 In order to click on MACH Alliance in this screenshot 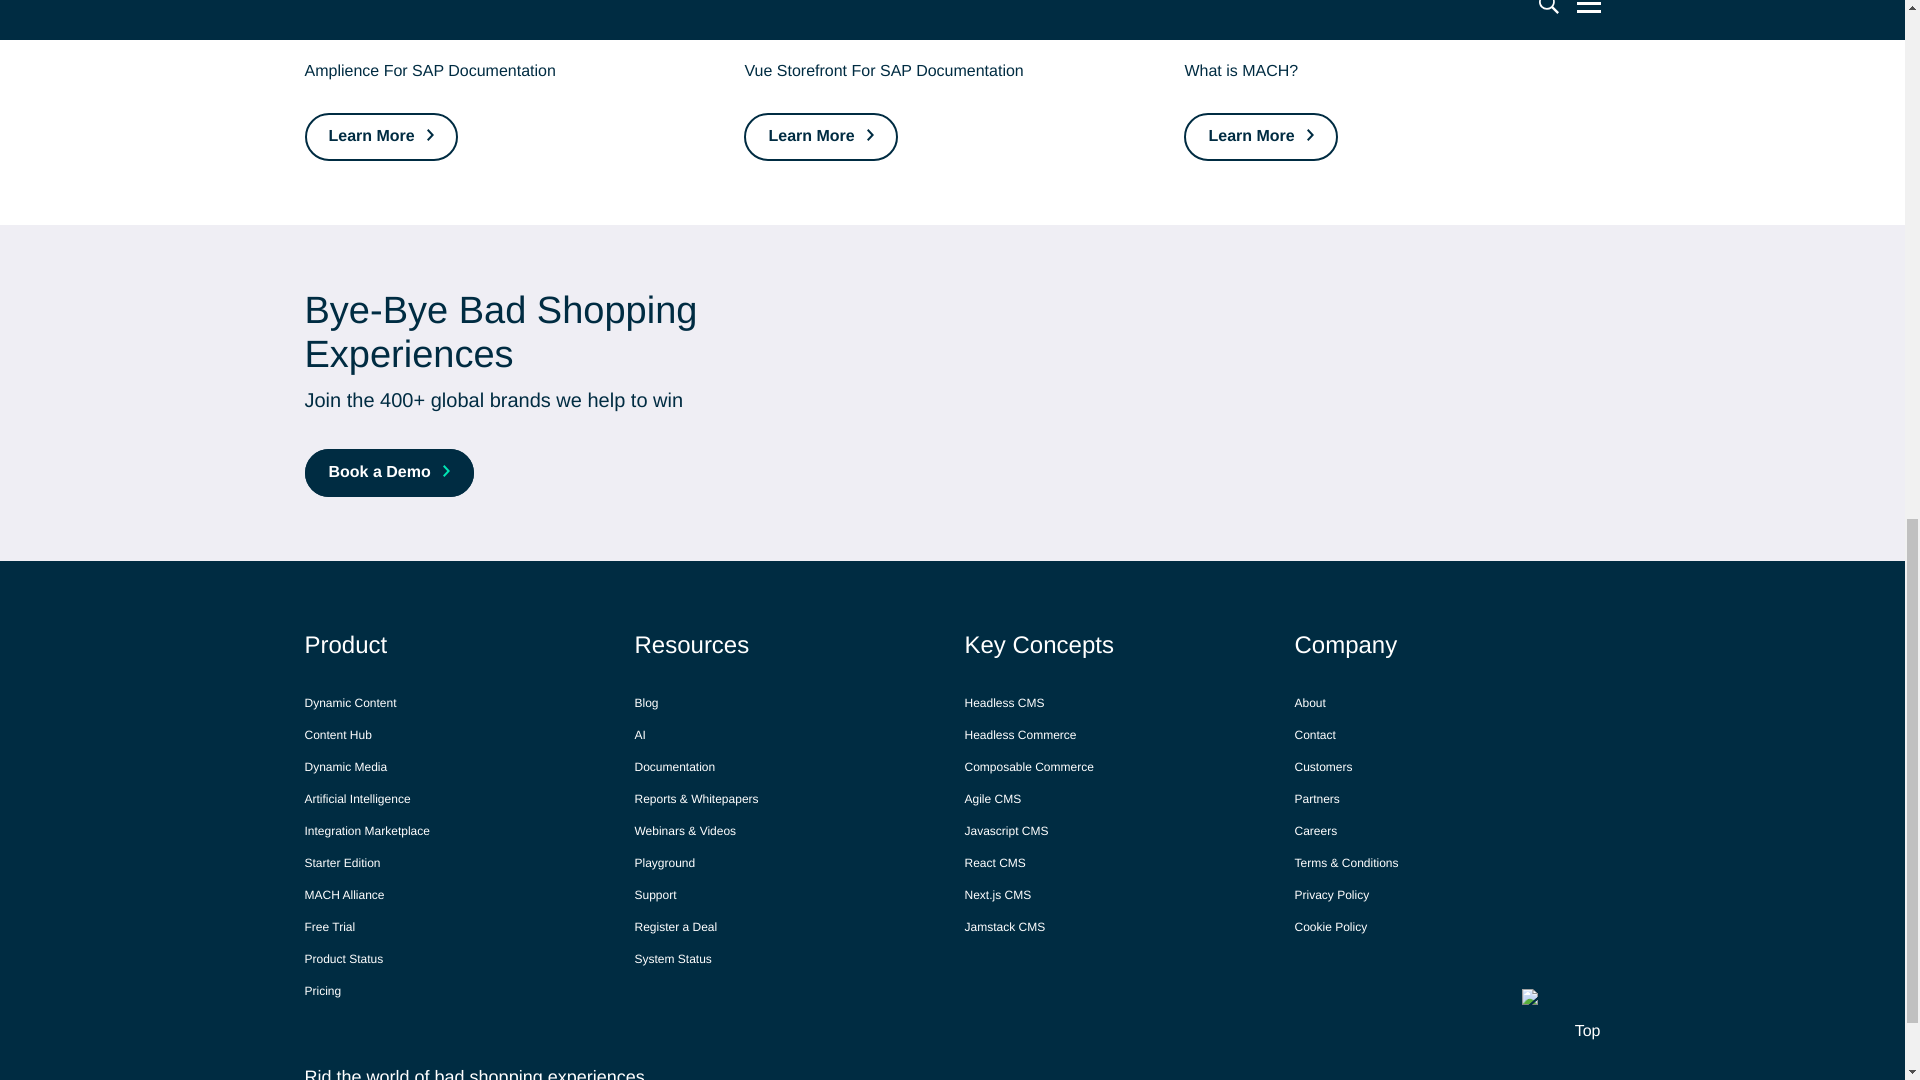, I will do `click(344, 895)`.